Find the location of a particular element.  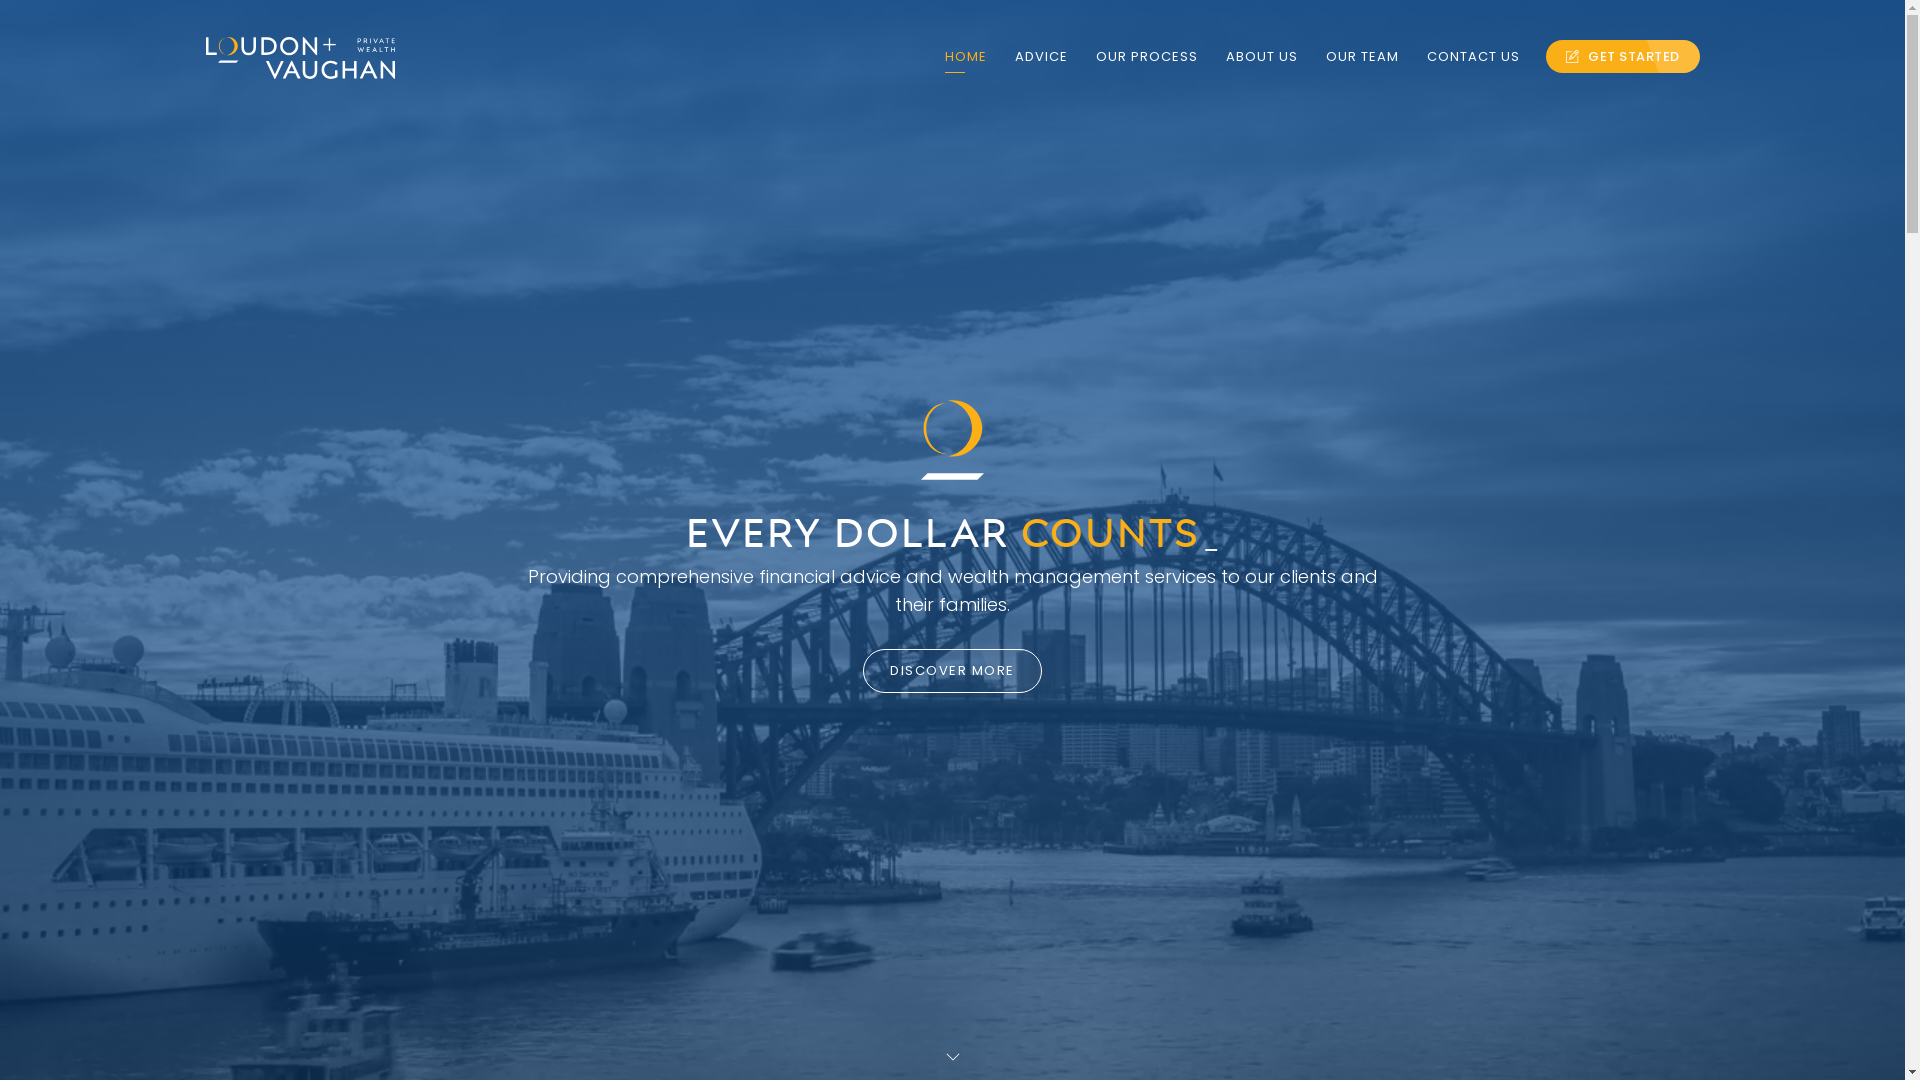

HOME is located at coordinates (966, 57).